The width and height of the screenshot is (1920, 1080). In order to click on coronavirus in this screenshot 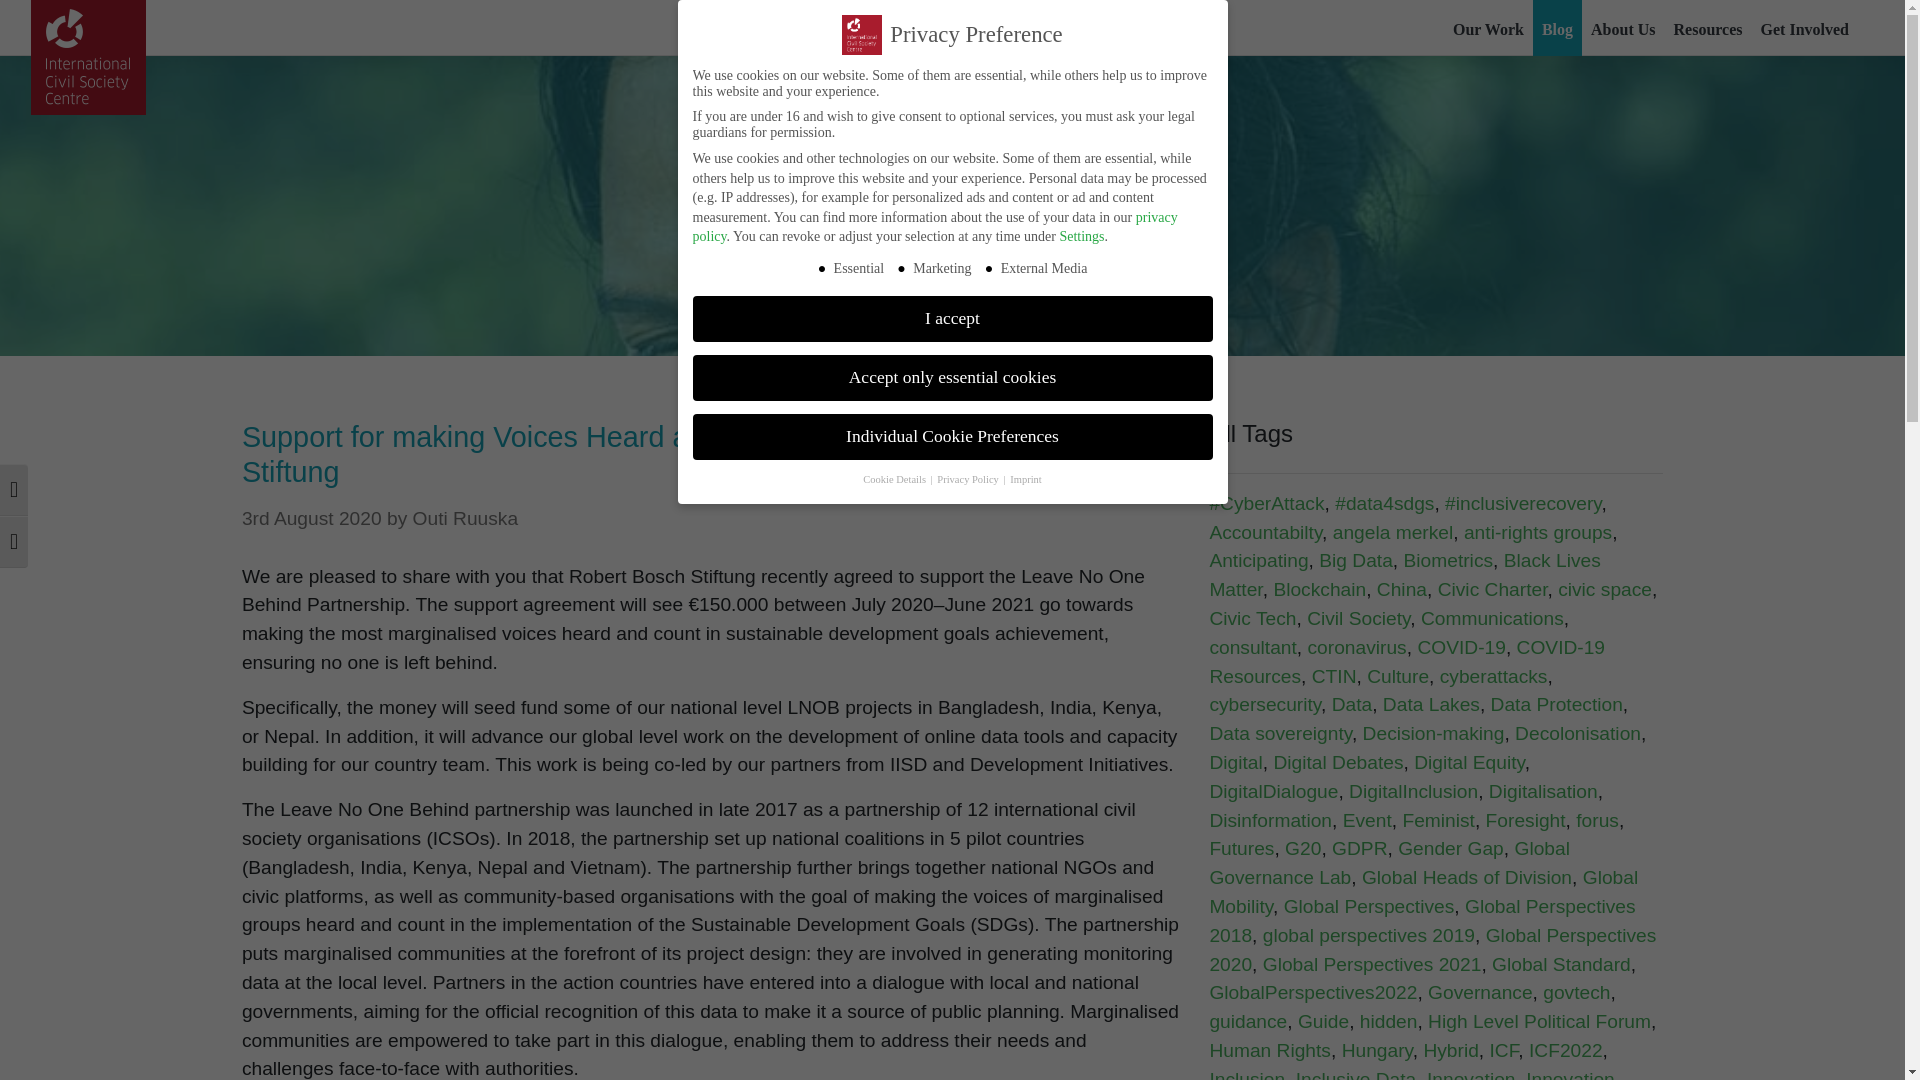, I will do `click(1357, 647)`.